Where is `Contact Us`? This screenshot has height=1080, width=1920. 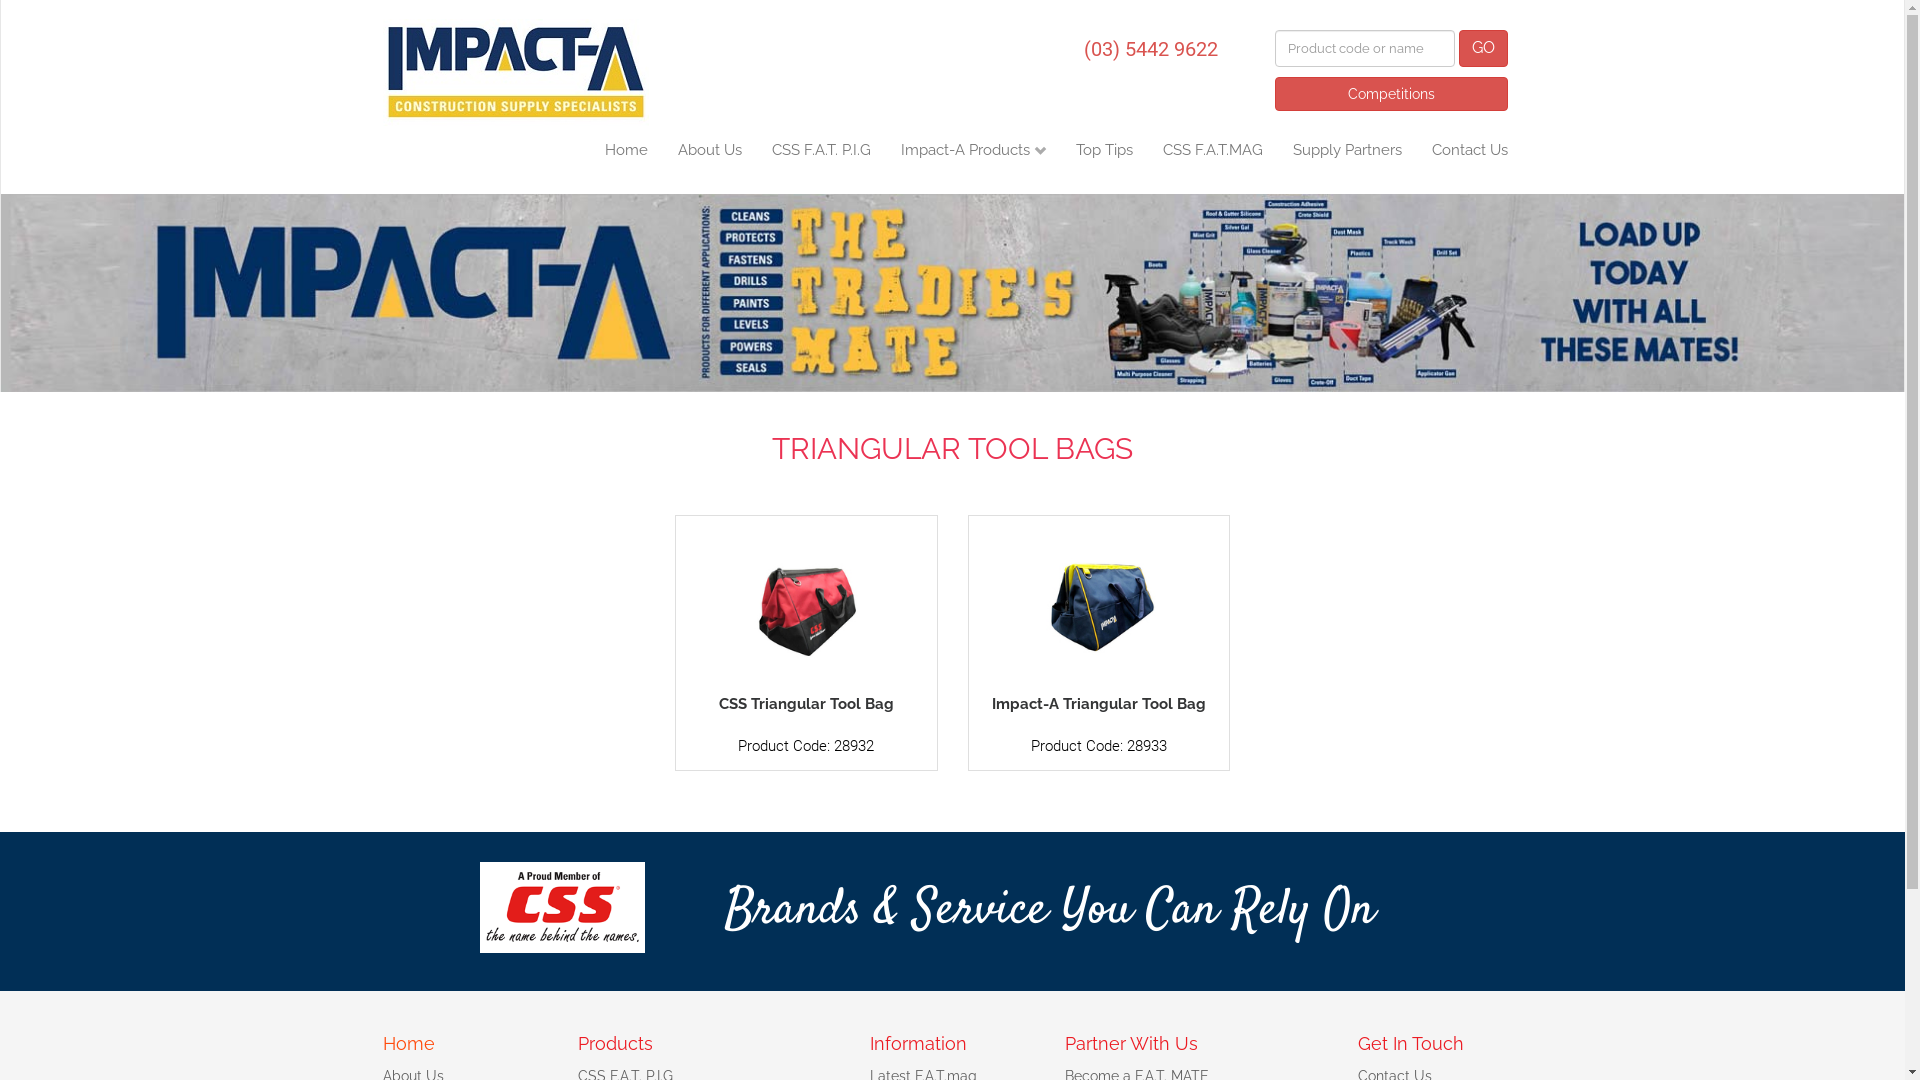 Contact Us is located at coordinates (1469, 160).